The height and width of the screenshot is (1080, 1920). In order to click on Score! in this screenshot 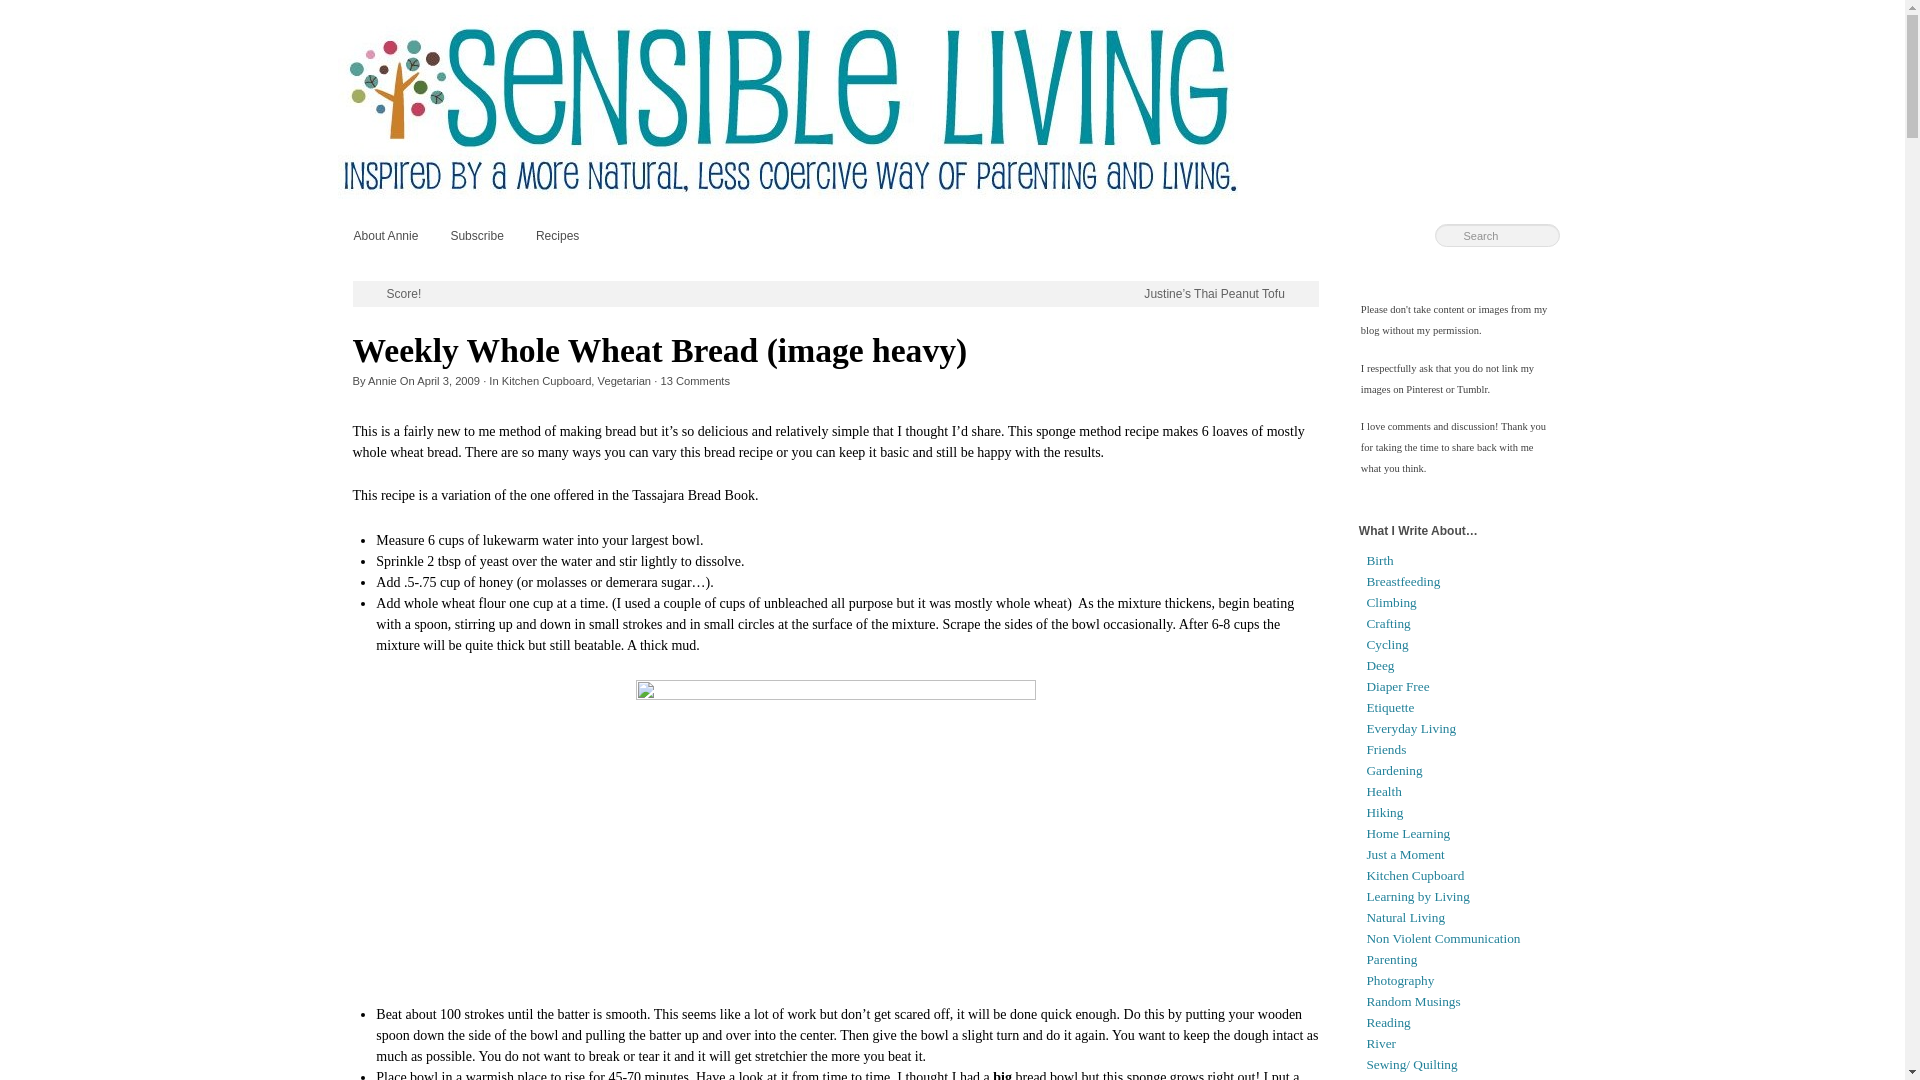, I will do `click(391, 294)`.